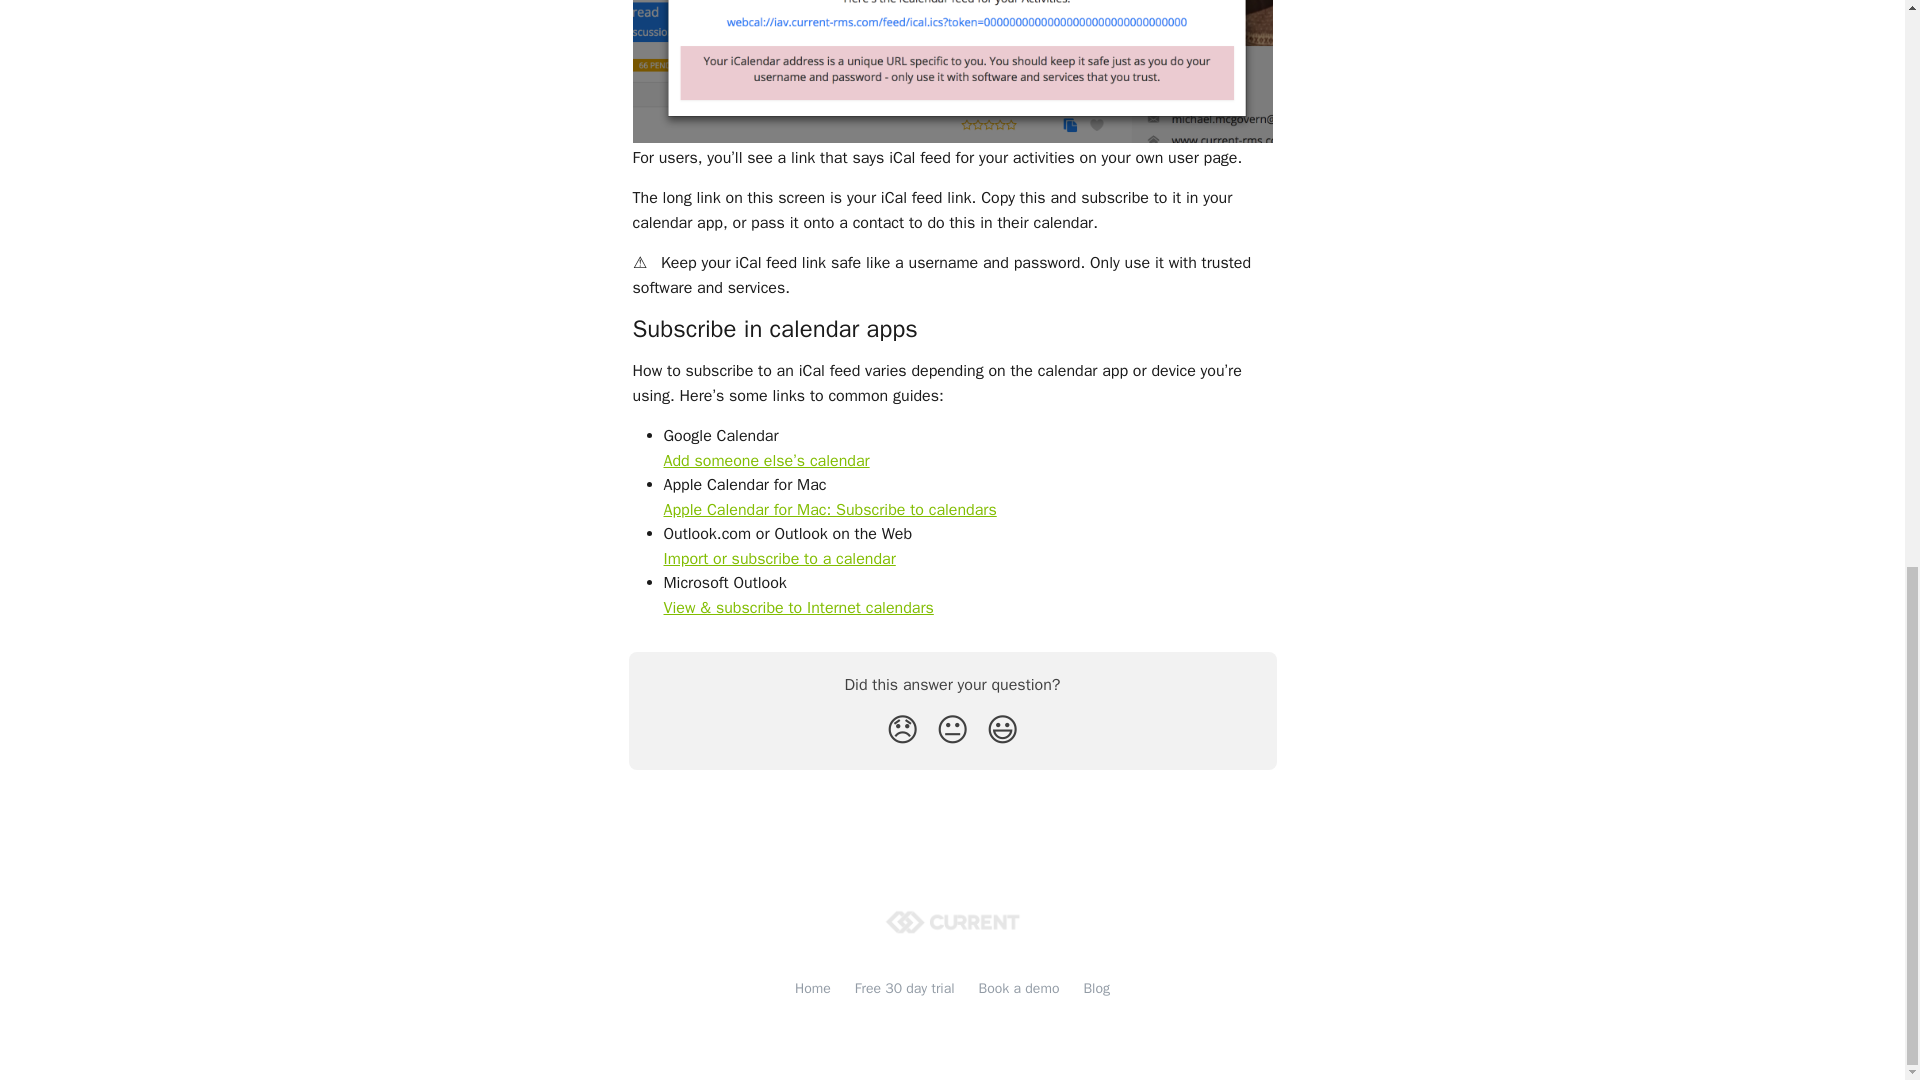 The image size is (1920, 1080). Describe the element at coordinates (1096, 988) in the screenshot. I see `Blog` at that location.